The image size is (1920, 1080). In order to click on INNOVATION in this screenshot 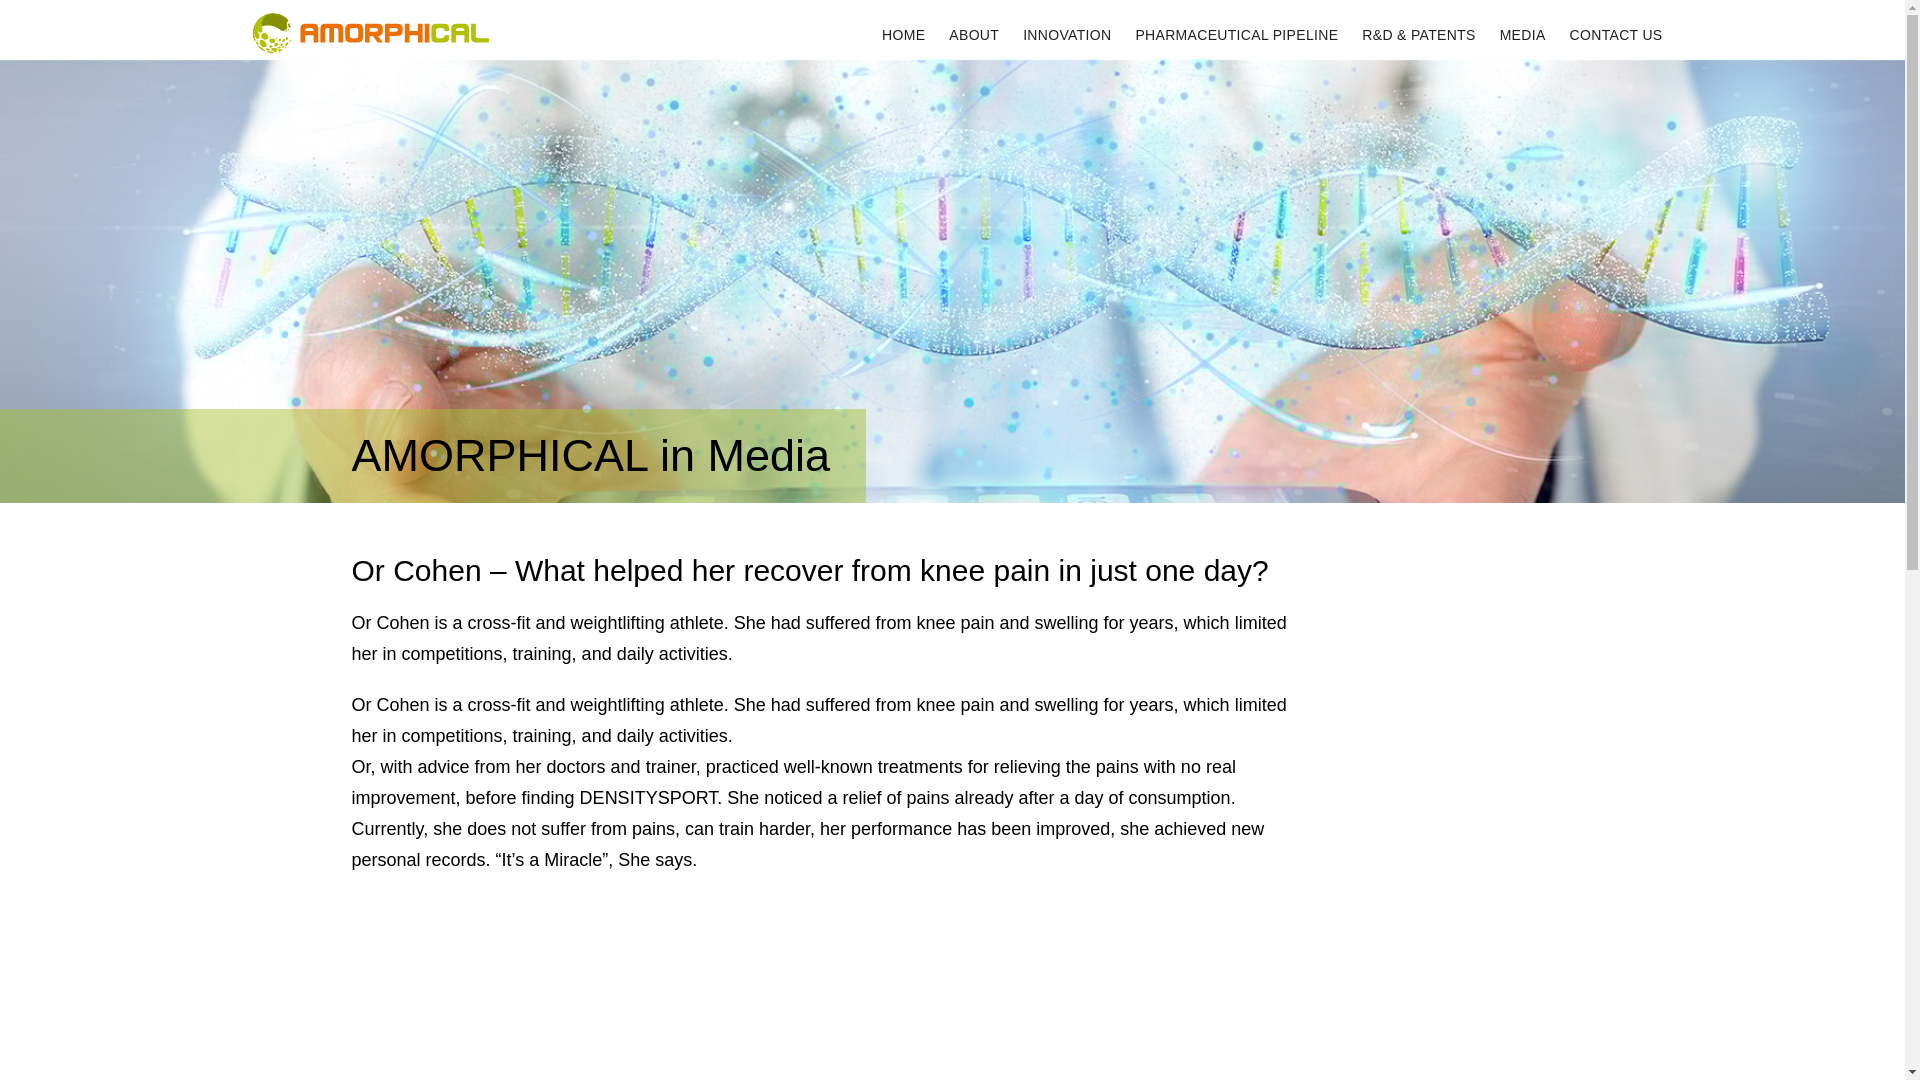, I will do `click(1067, 43)`.